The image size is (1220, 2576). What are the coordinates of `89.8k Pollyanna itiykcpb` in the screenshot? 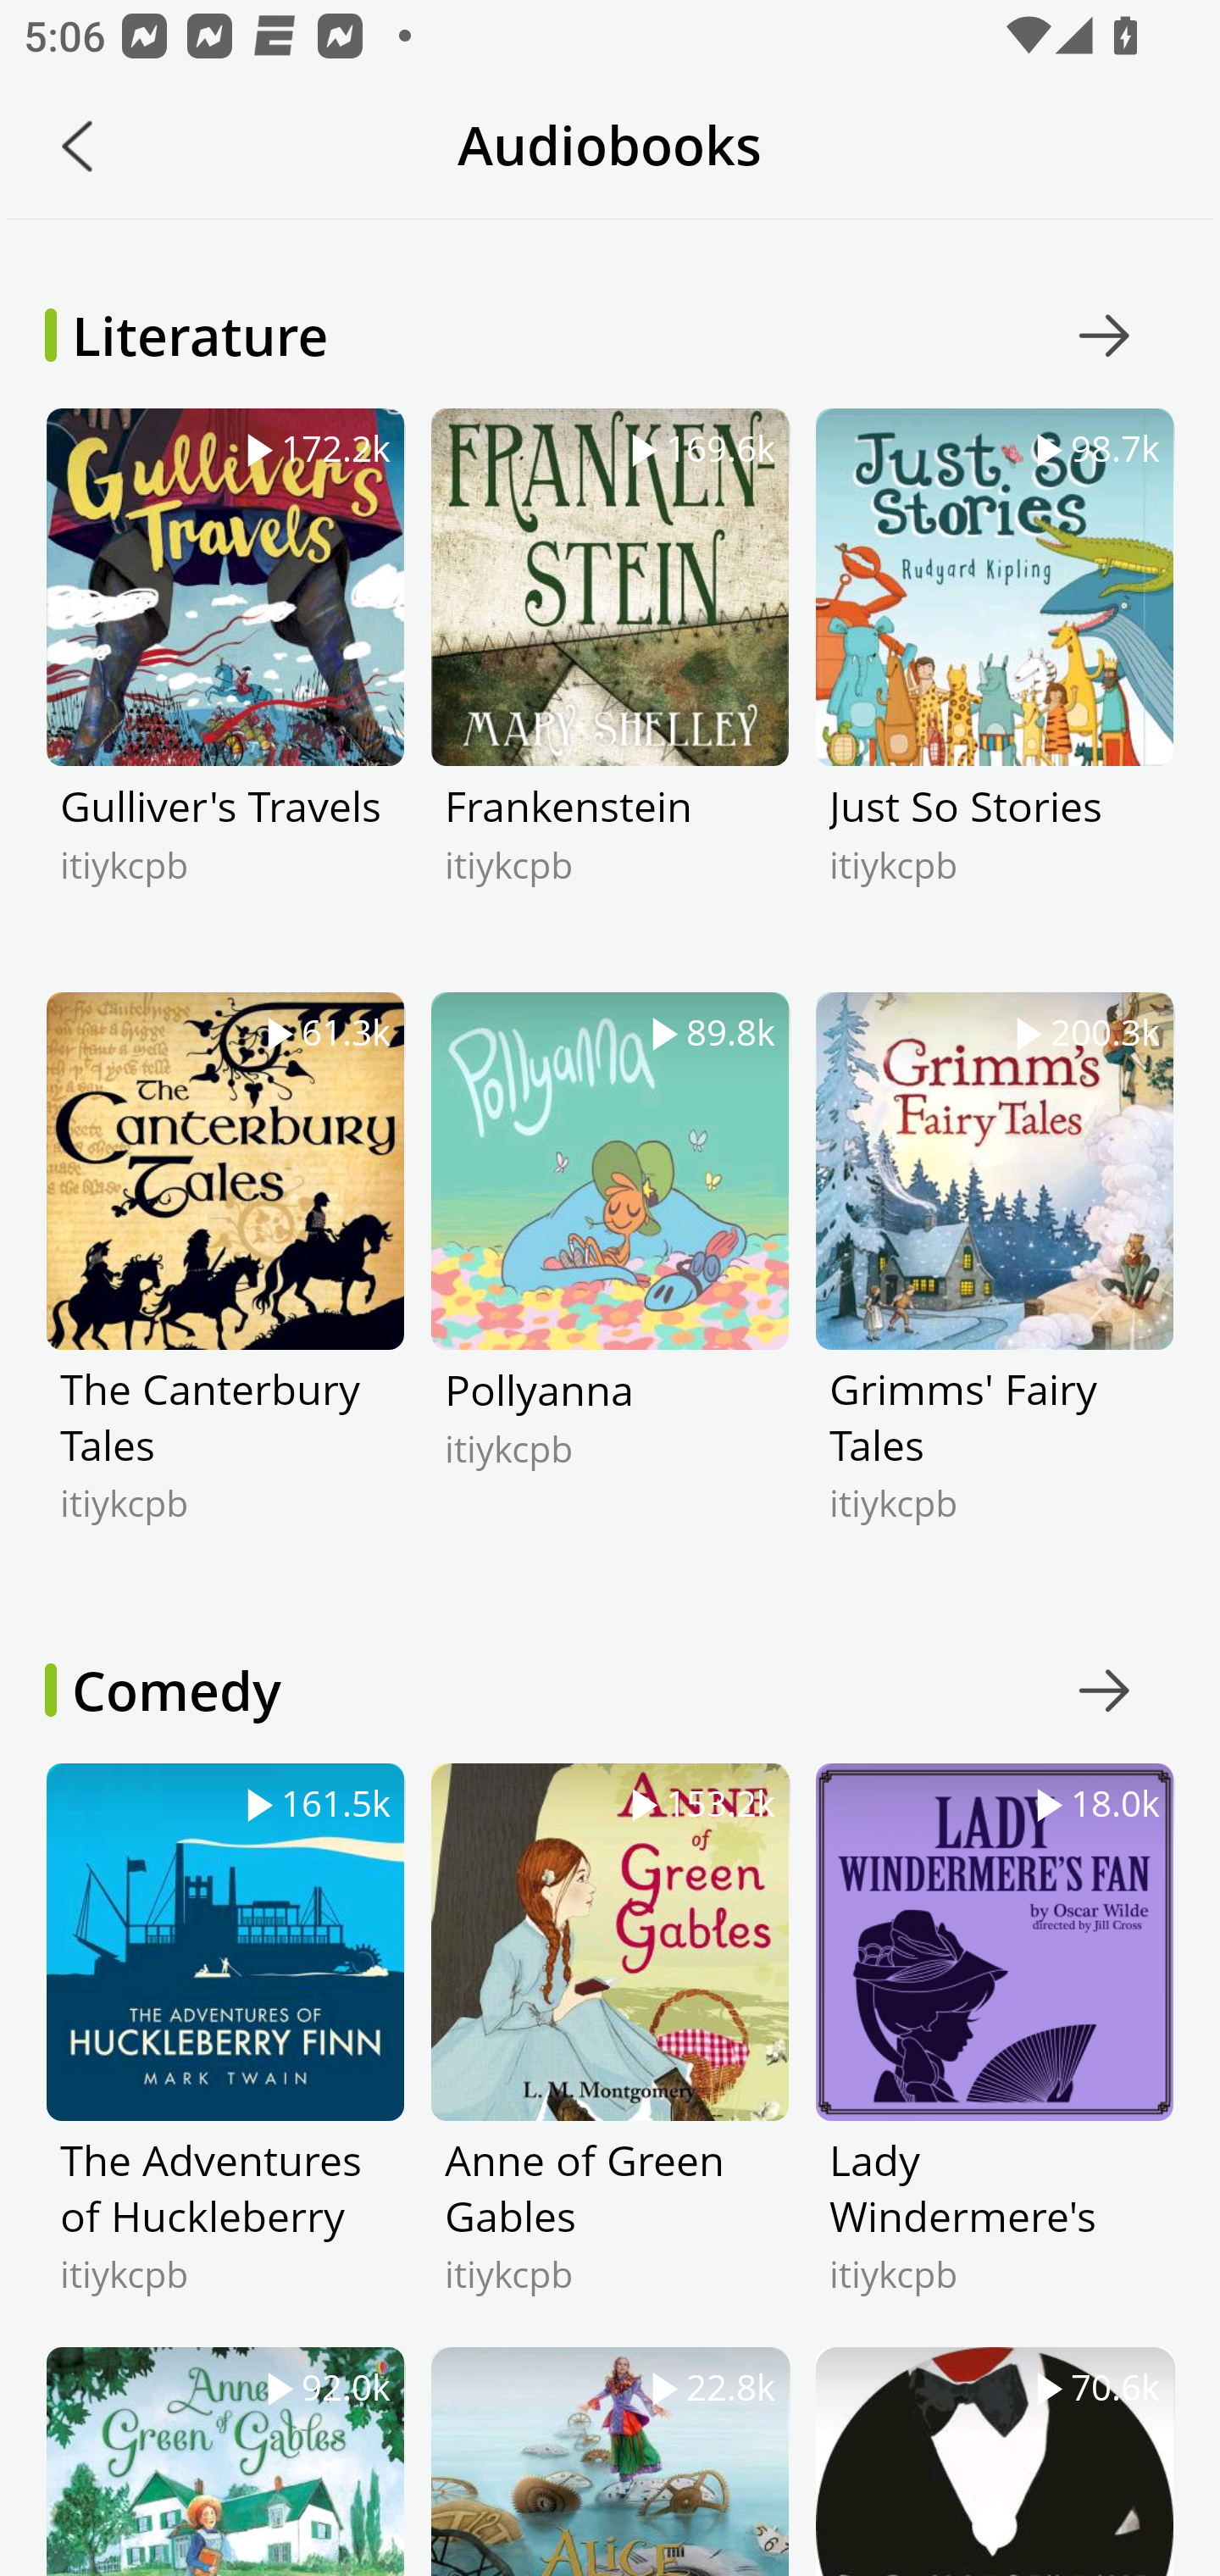 It's located at (610, 1283).